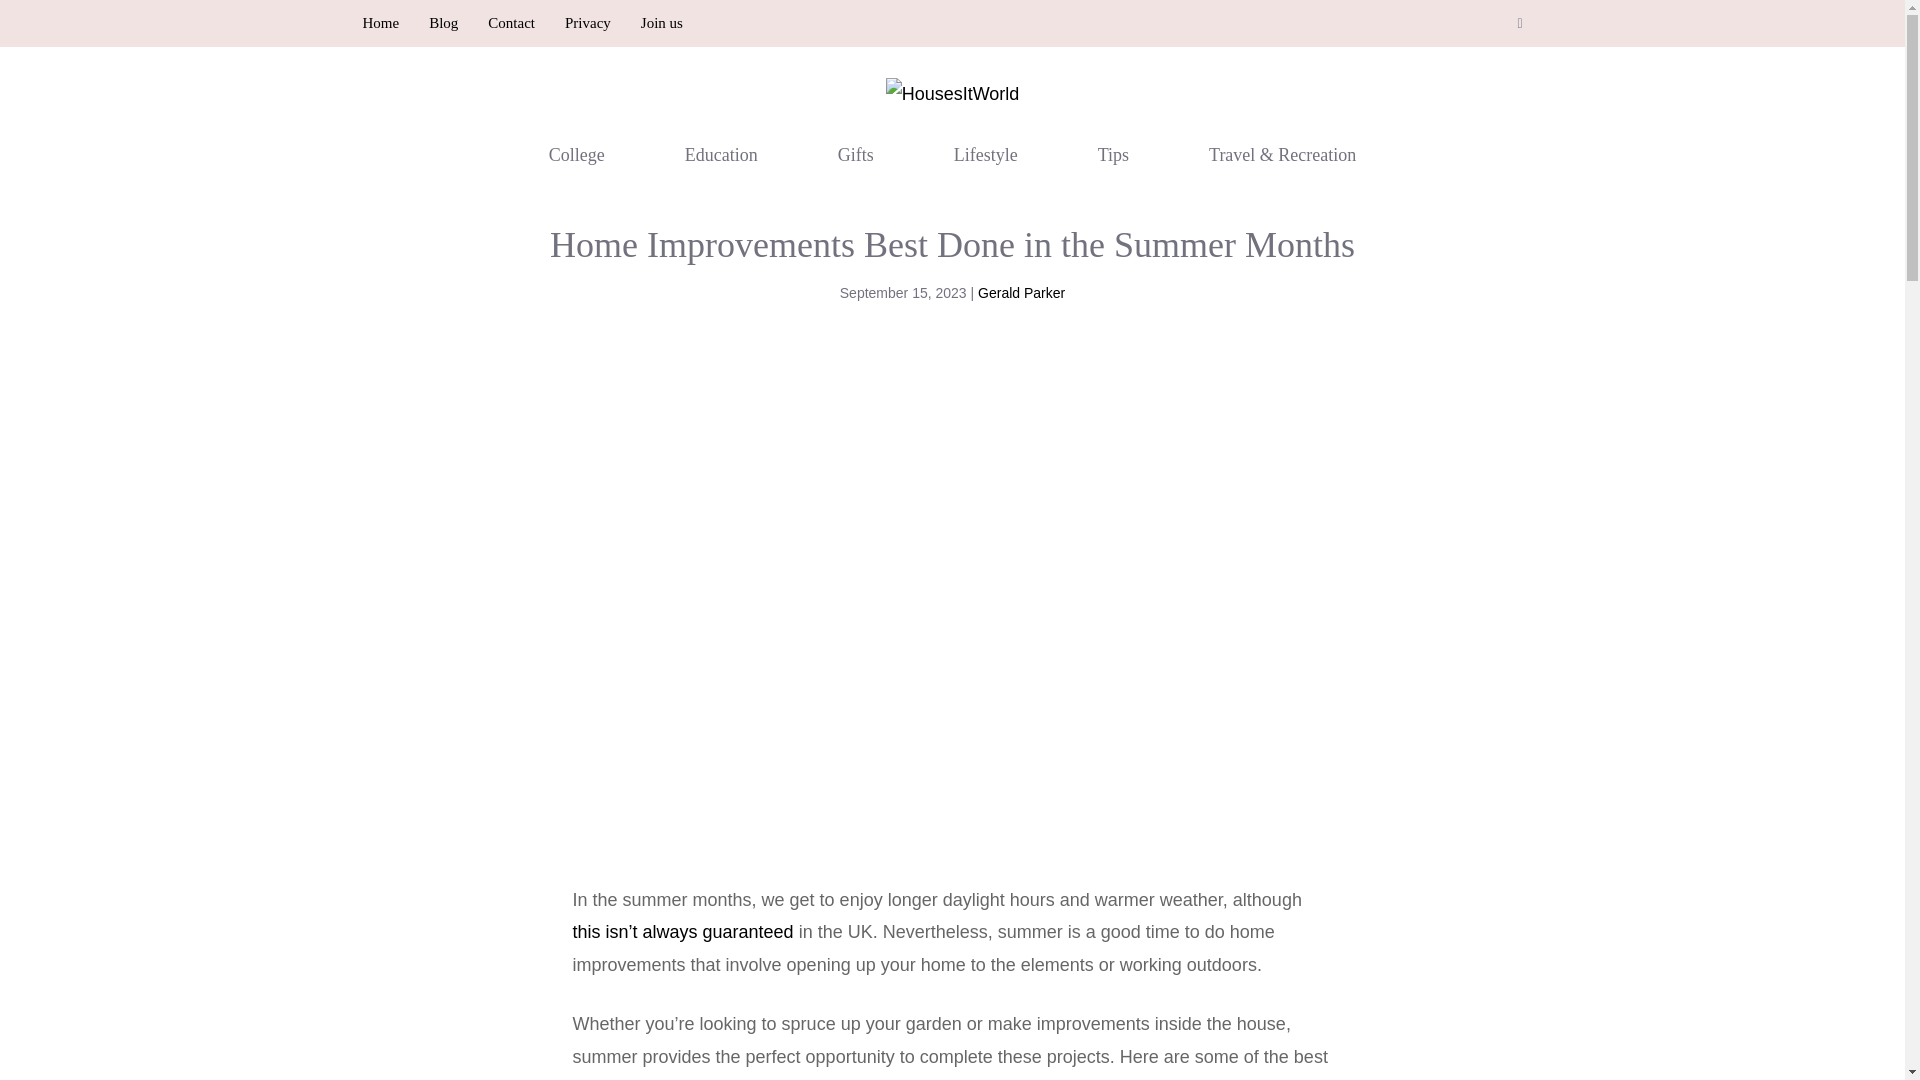 The width and height of the screenshot is (1920, 1080). Describe the element at coordinates (1021, 293) in the screenshot. I see `Gerald Parker` at that location.